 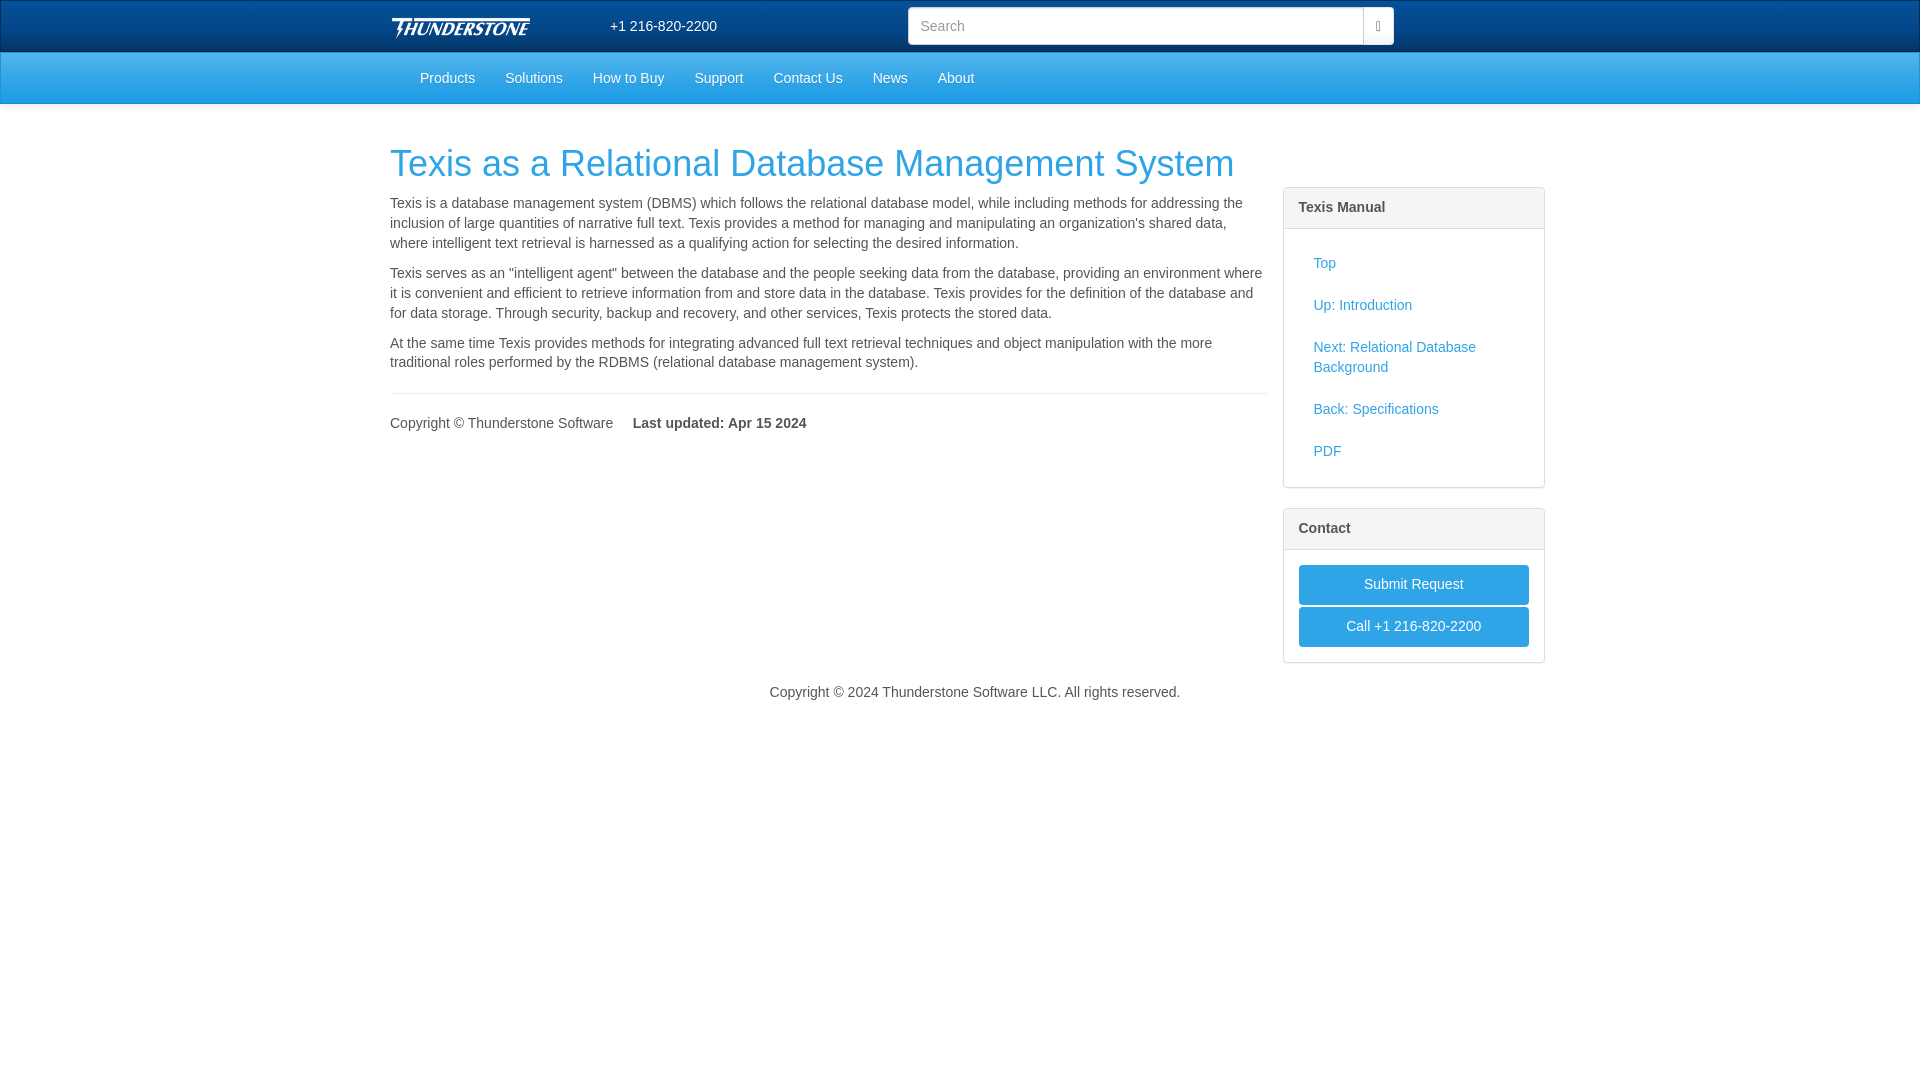 I want to click on Solutions, so click(x=533, y=77).